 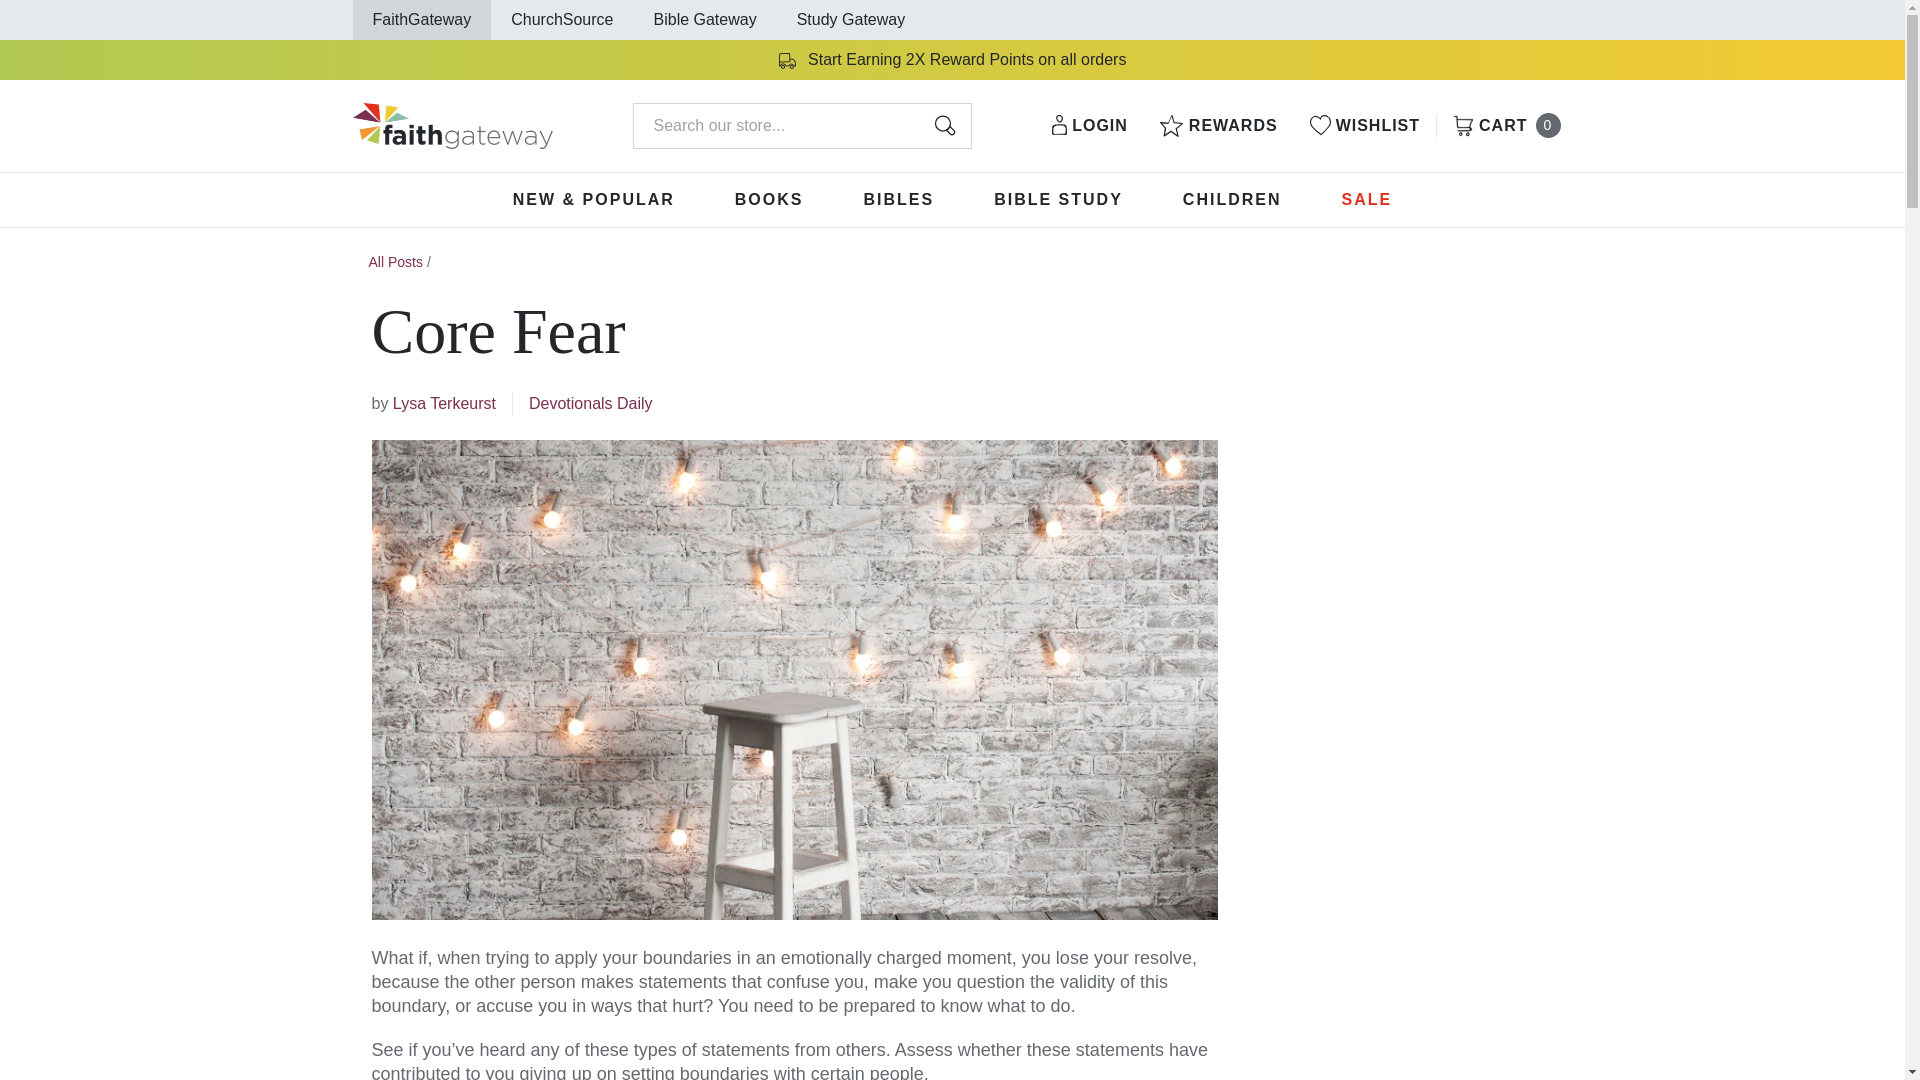 What do you see at coordinates (1364, 126) in the screenshot?
I see `WISHLIST` at bounding box center [1364, 126].